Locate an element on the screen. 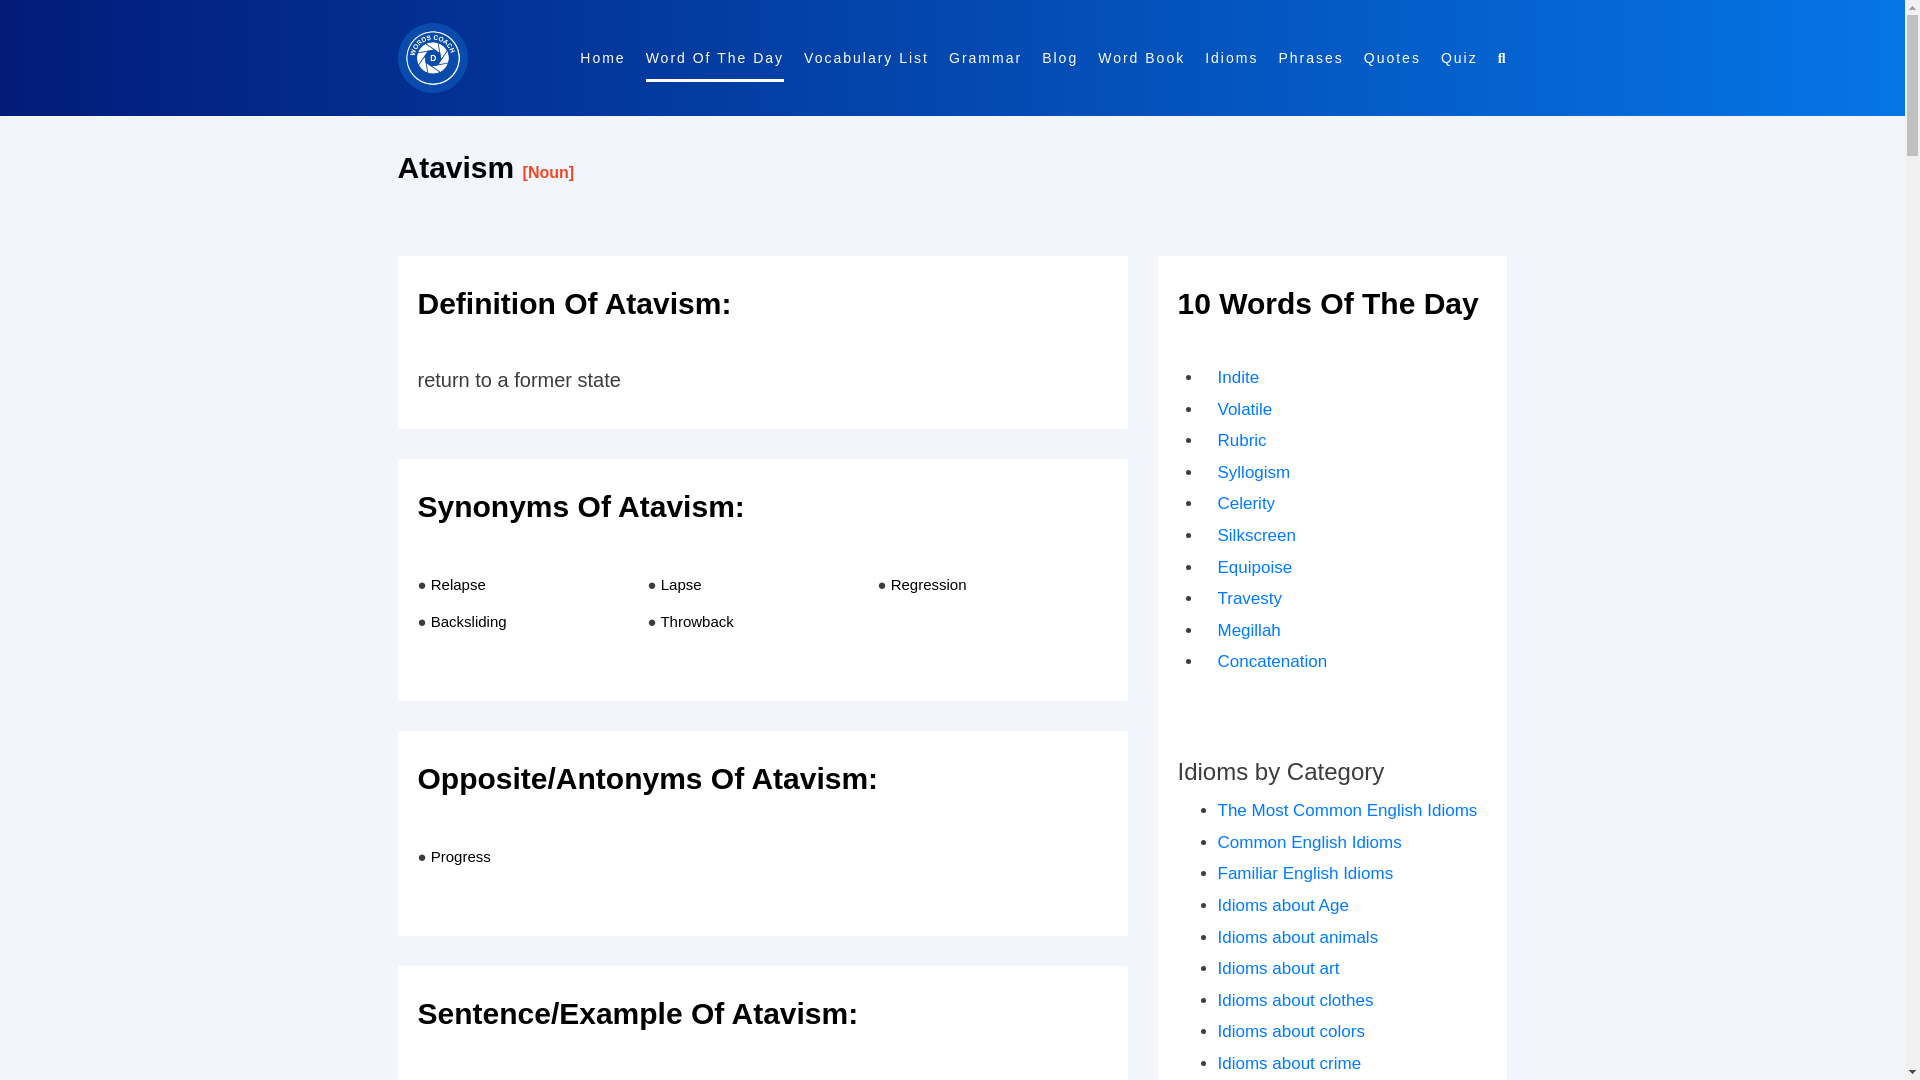 This screenshot has height=1080, width=1920. Word Of The Day is located at coordinates (714, 58).